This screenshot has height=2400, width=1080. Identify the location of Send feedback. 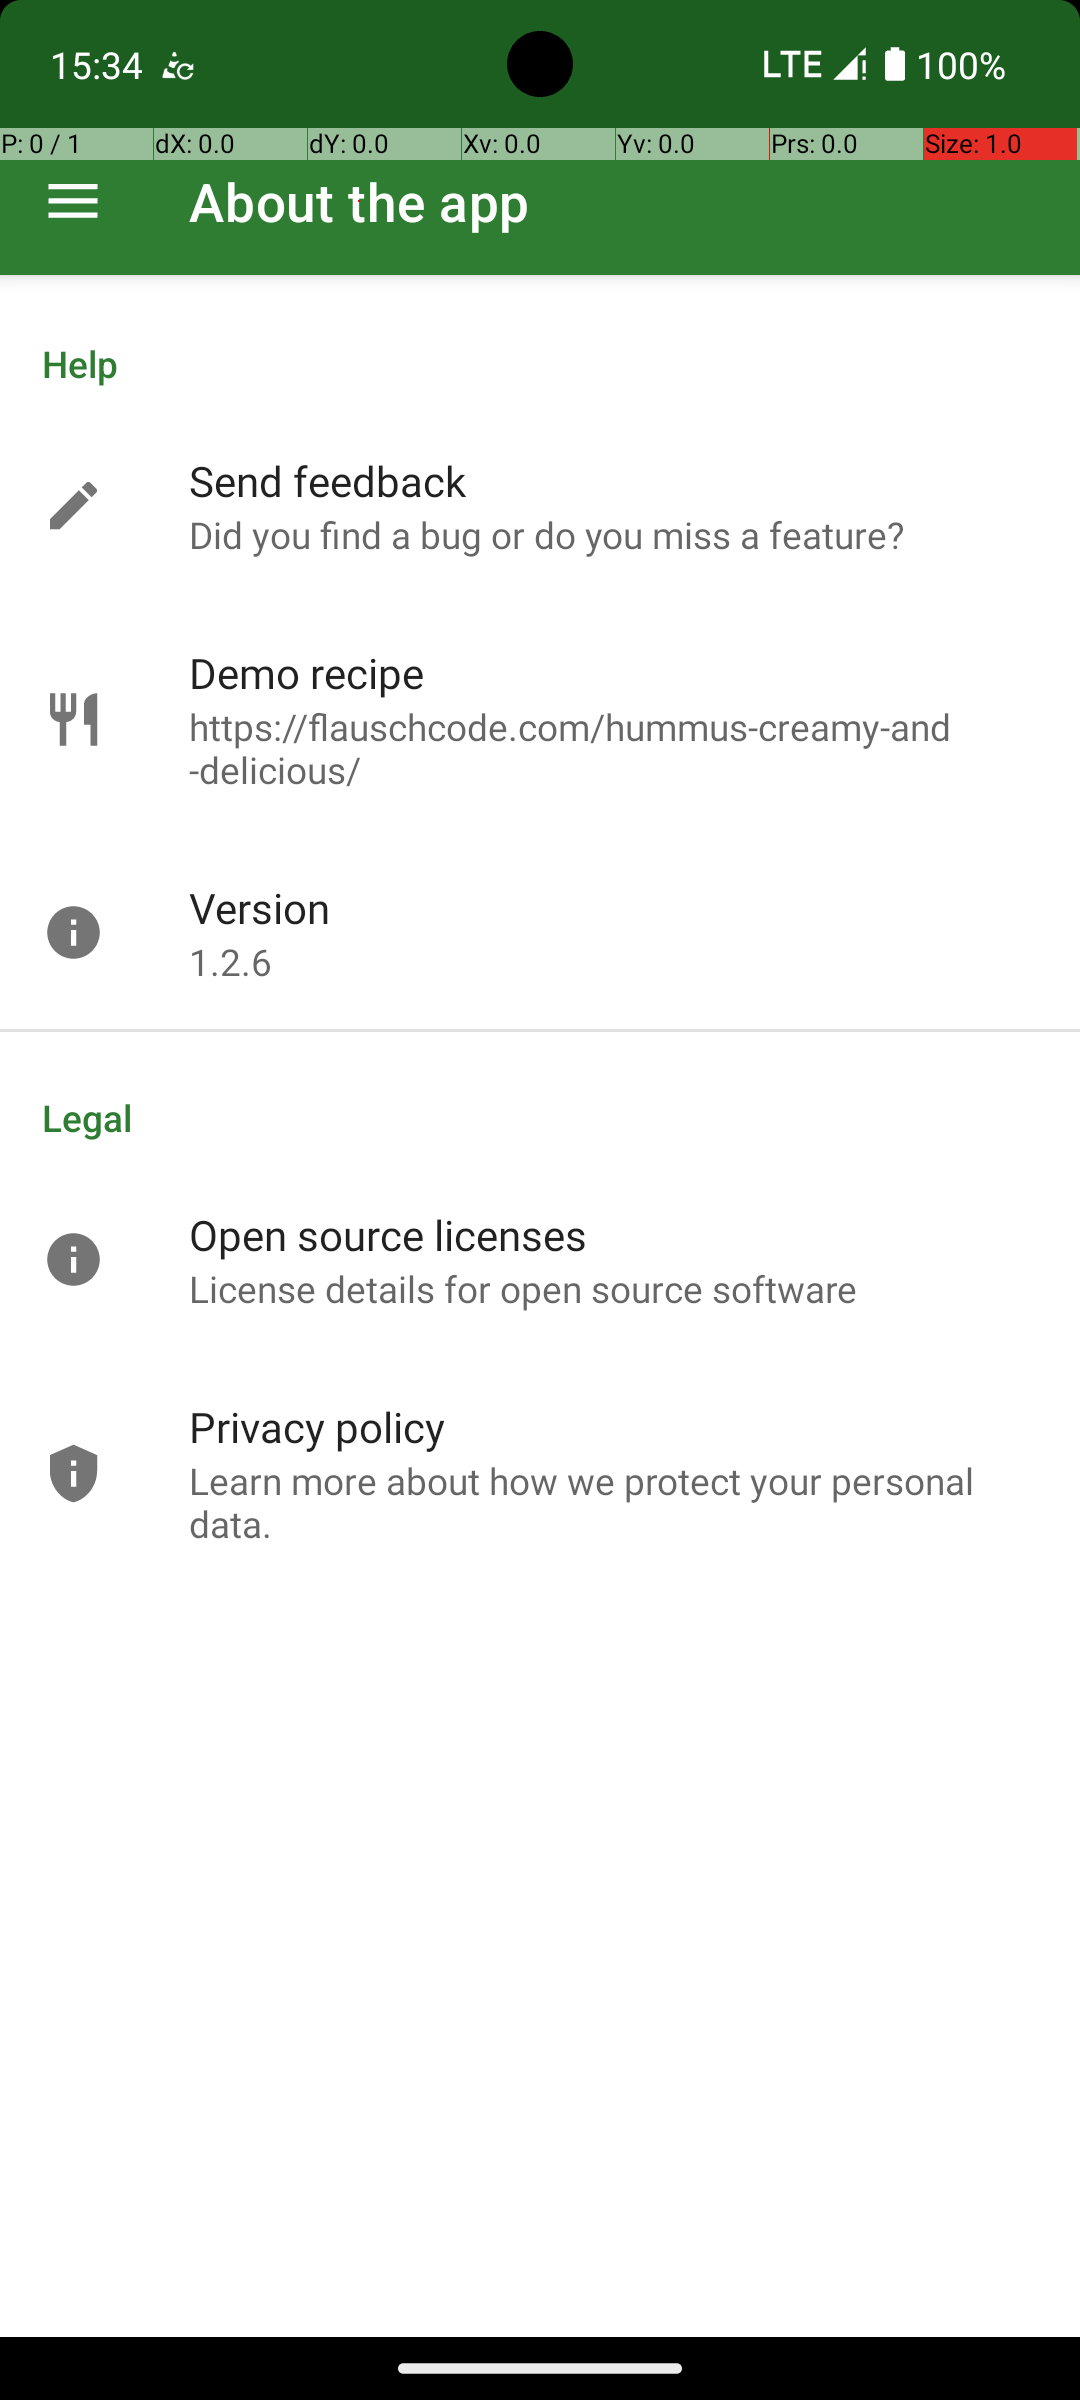
(328, 480).